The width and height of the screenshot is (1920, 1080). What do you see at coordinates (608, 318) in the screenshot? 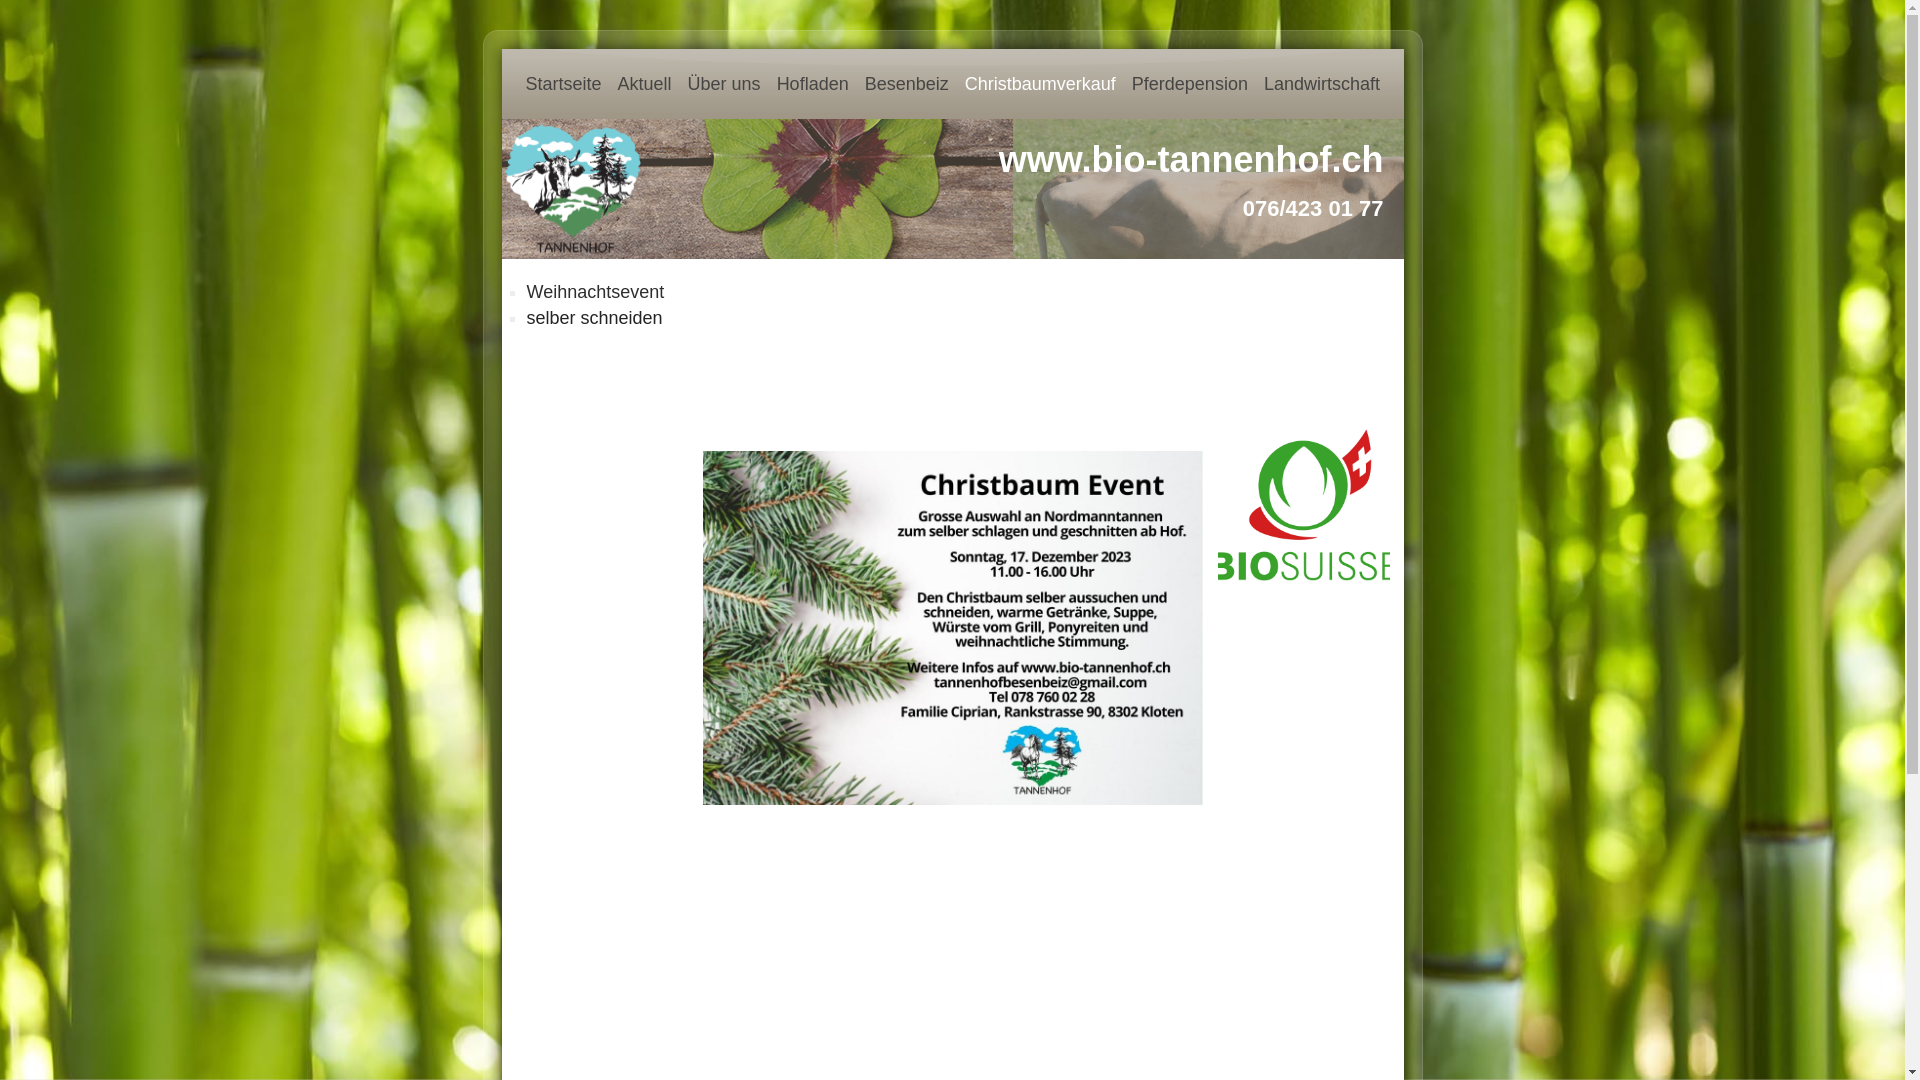
I see `selber schneiden` at bounding box center [608, 318].